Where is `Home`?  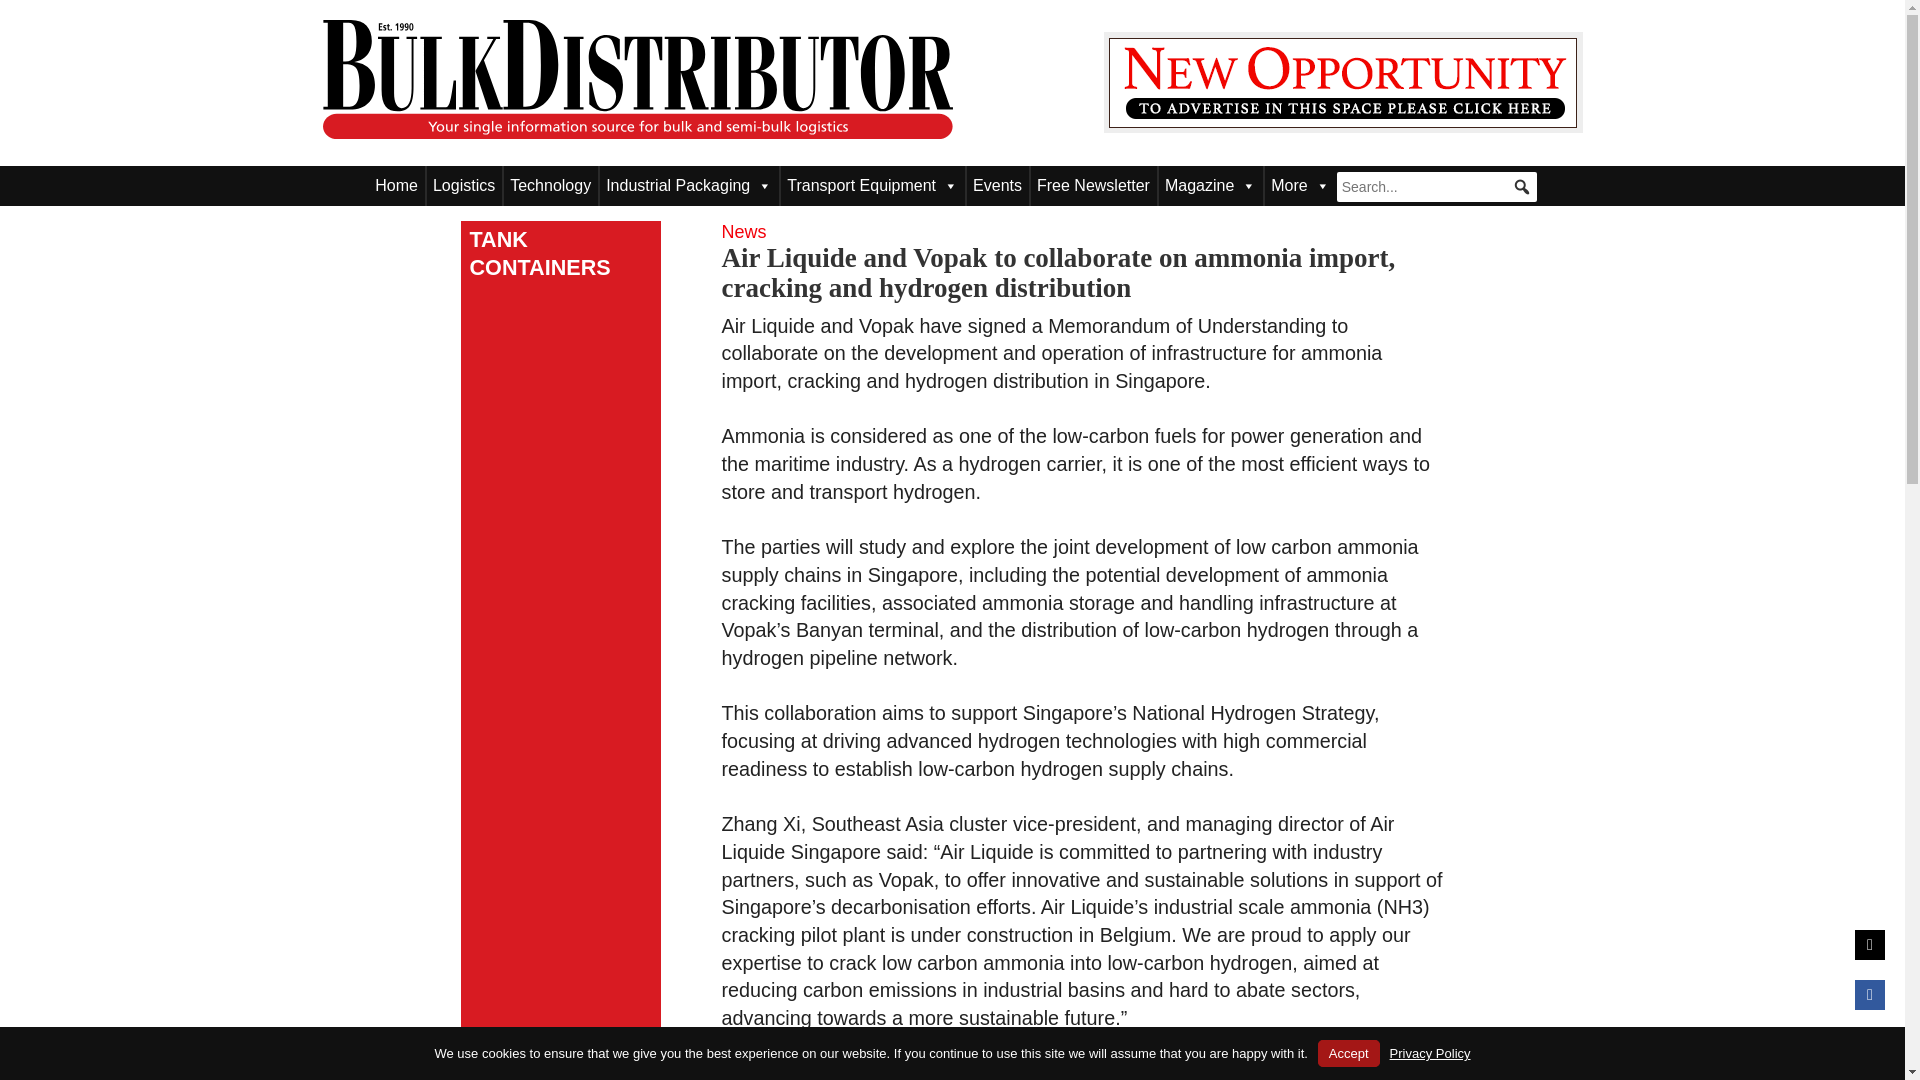
Home is located at coordinates (396, 186).